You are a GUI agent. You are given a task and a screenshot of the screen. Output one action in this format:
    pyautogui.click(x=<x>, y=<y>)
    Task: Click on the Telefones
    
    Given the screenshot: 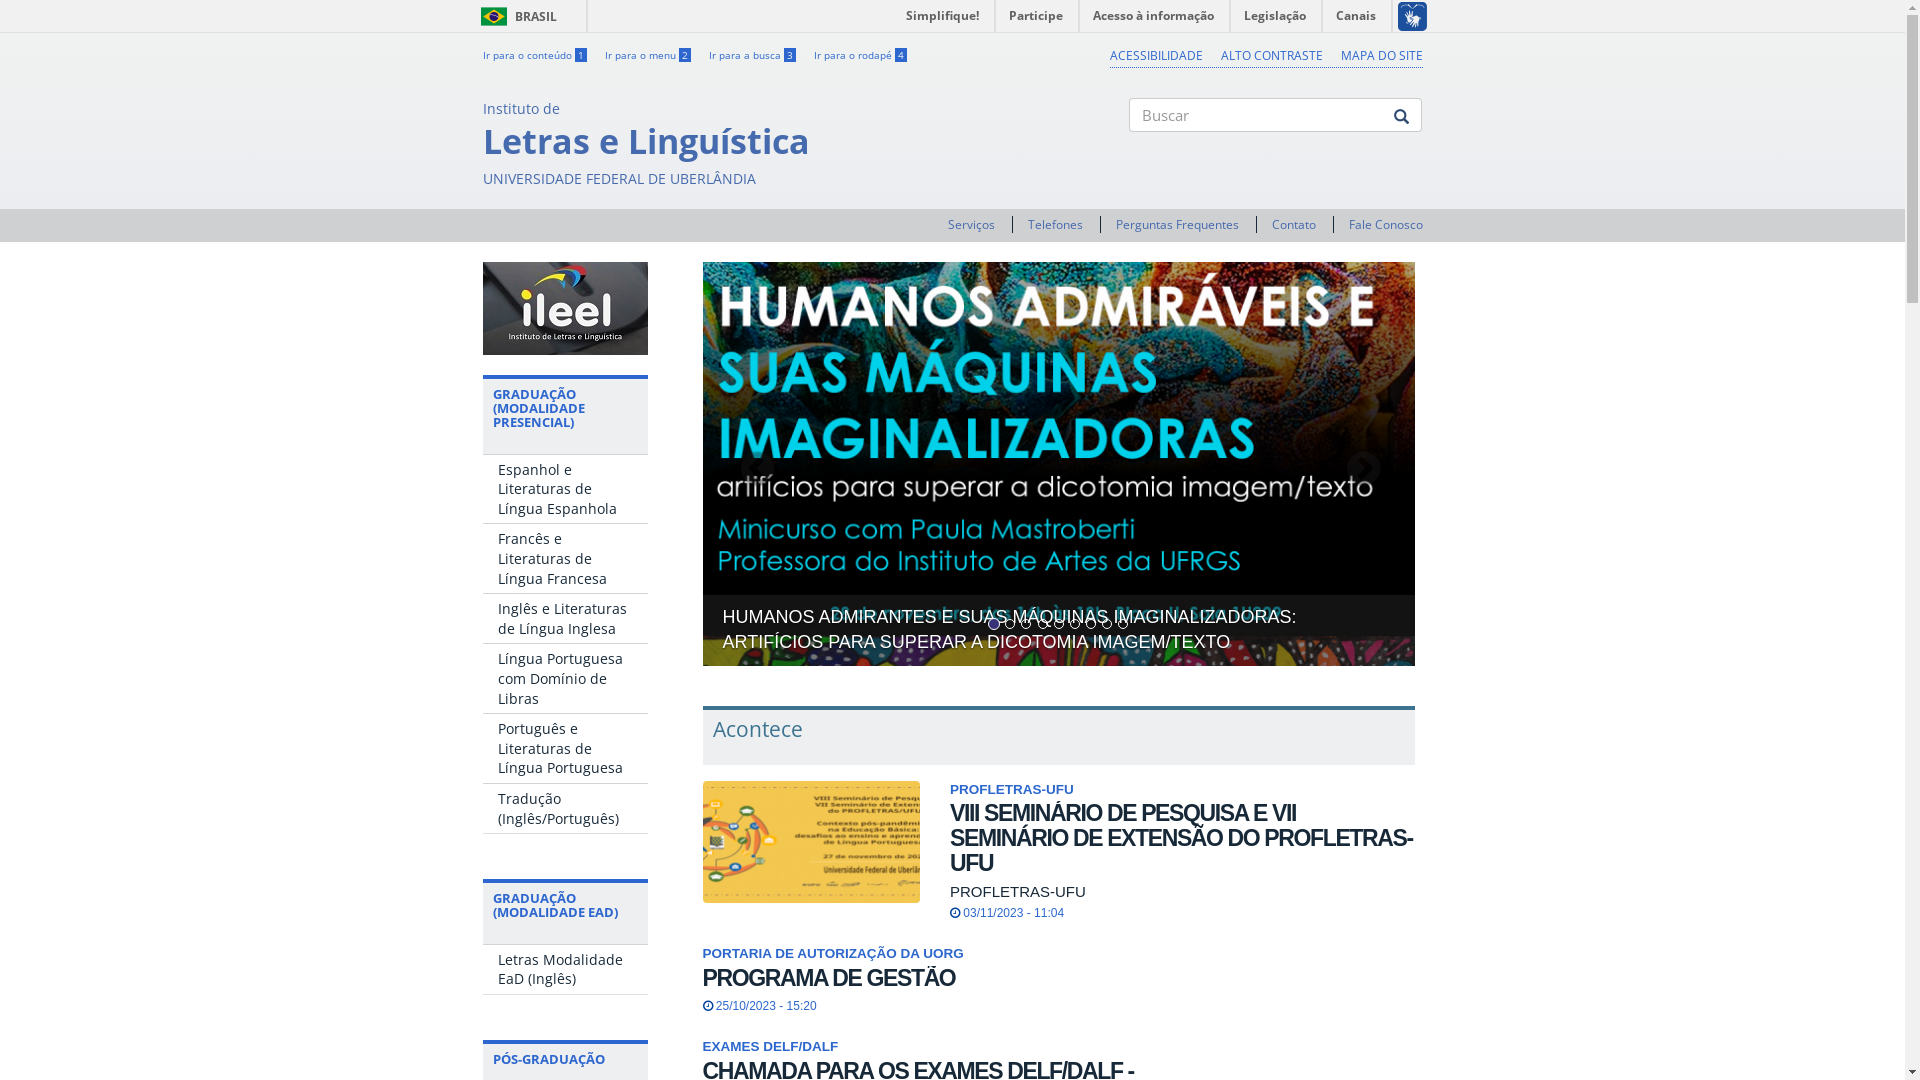 What is the action you would take?
    pyautogui.click(x=1056, y=224)
    